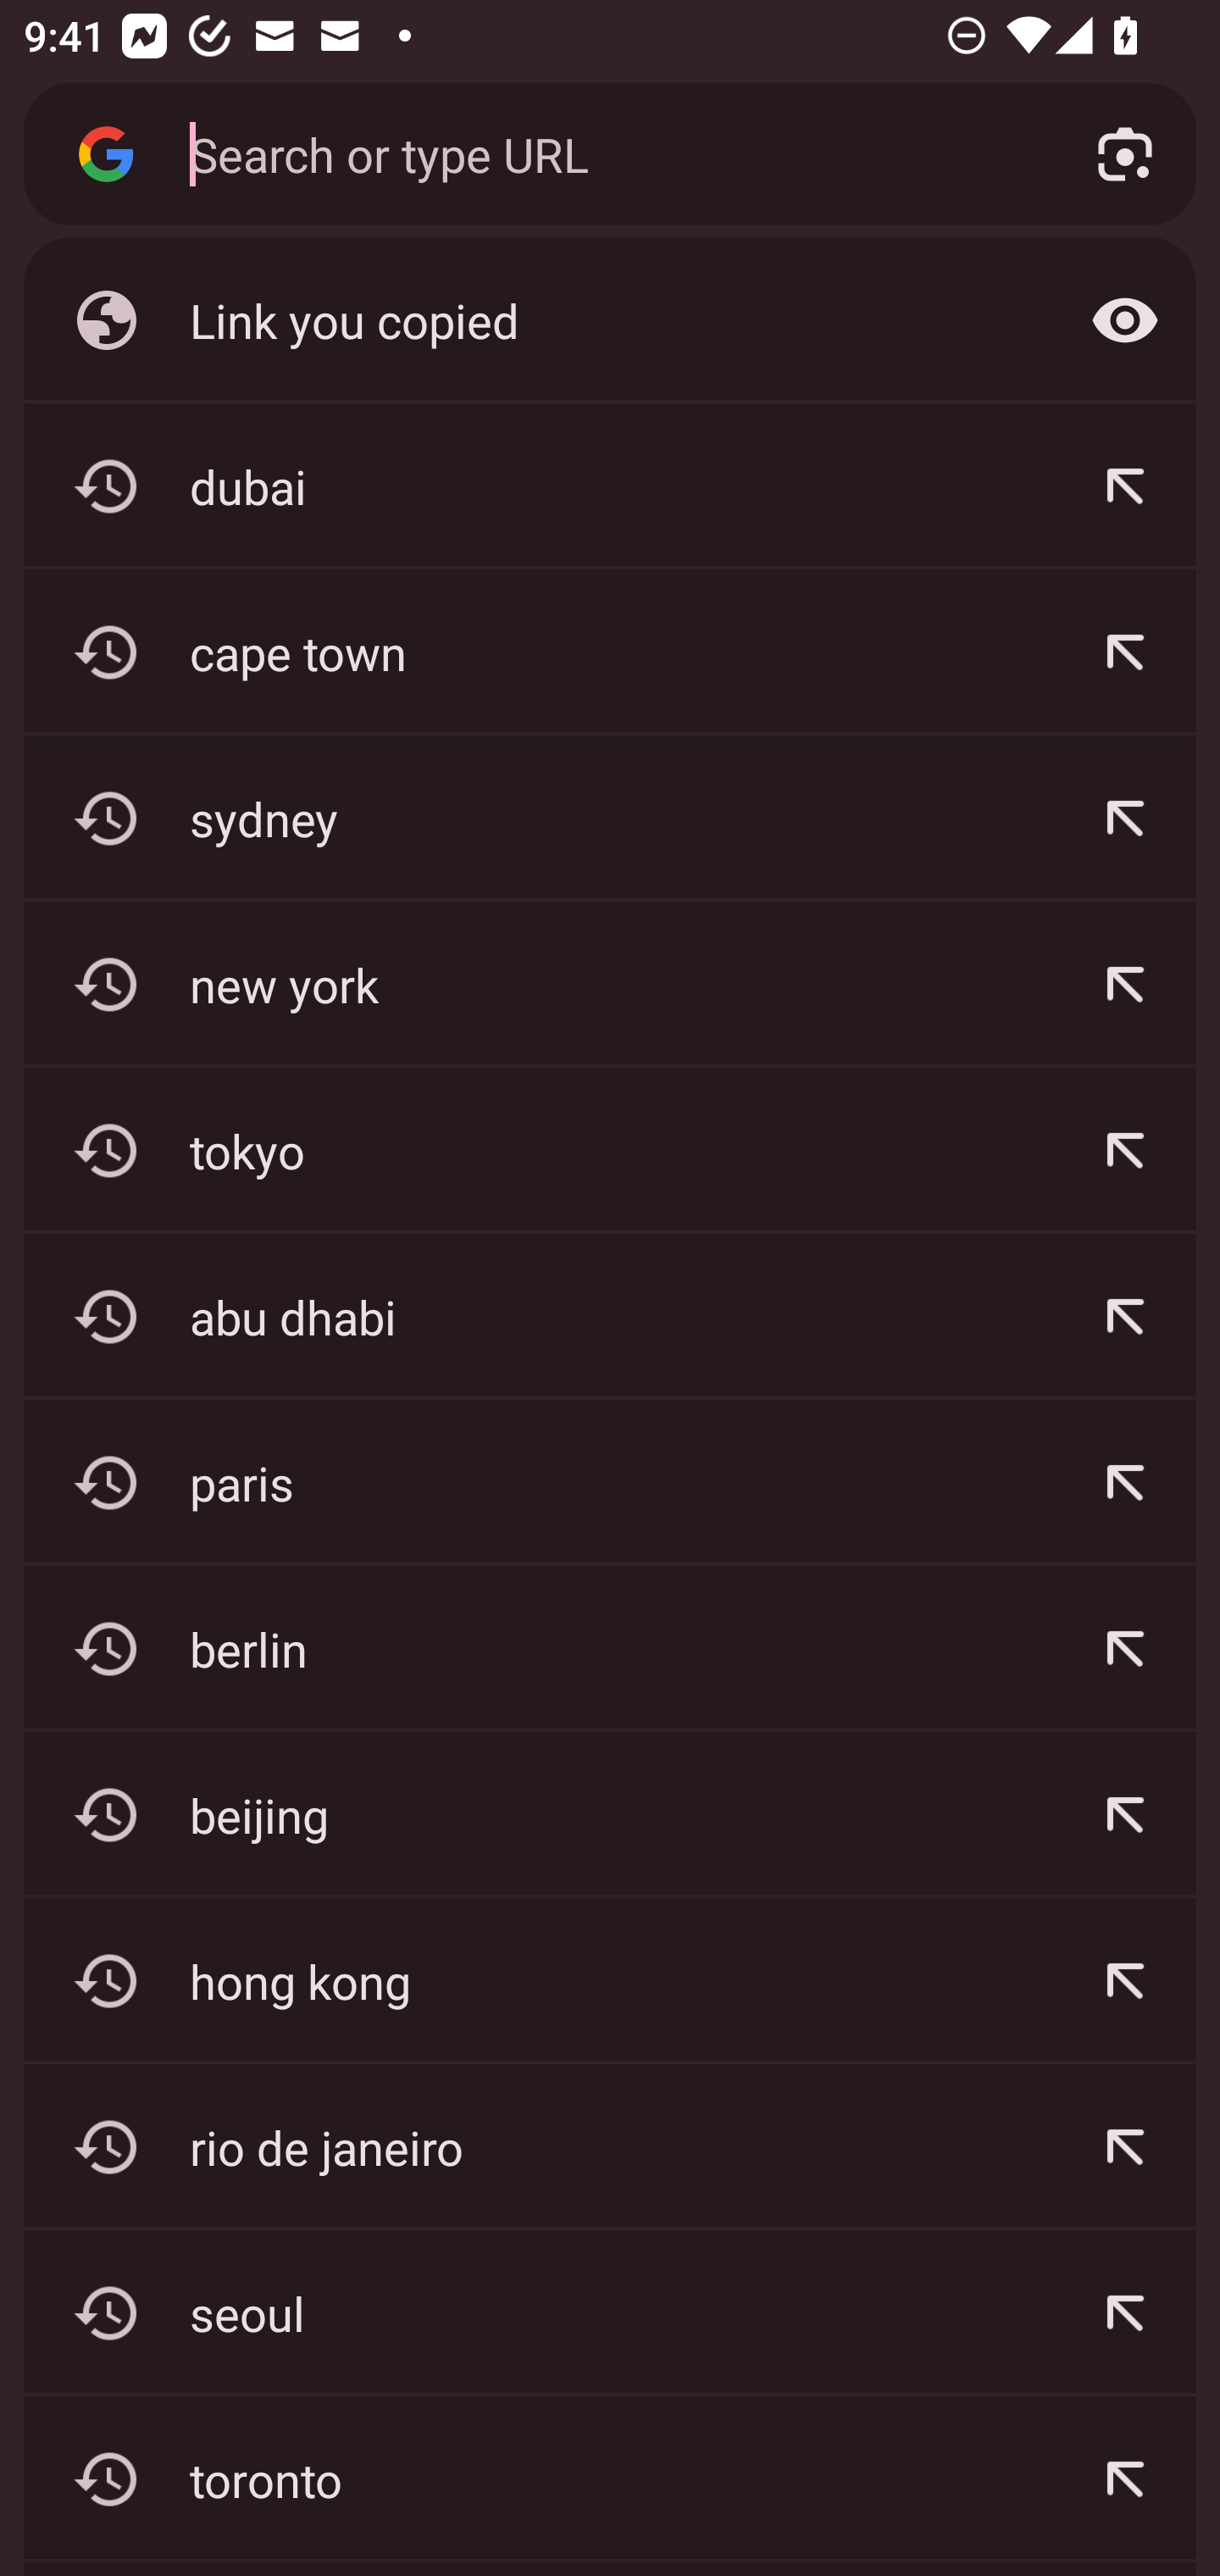 This screenshot has height=2576, width=1220. What do you see at coordinates (1125, 1482) in the screenshot?
I see `Refine: paris` at bounding box center [1125, 1482].